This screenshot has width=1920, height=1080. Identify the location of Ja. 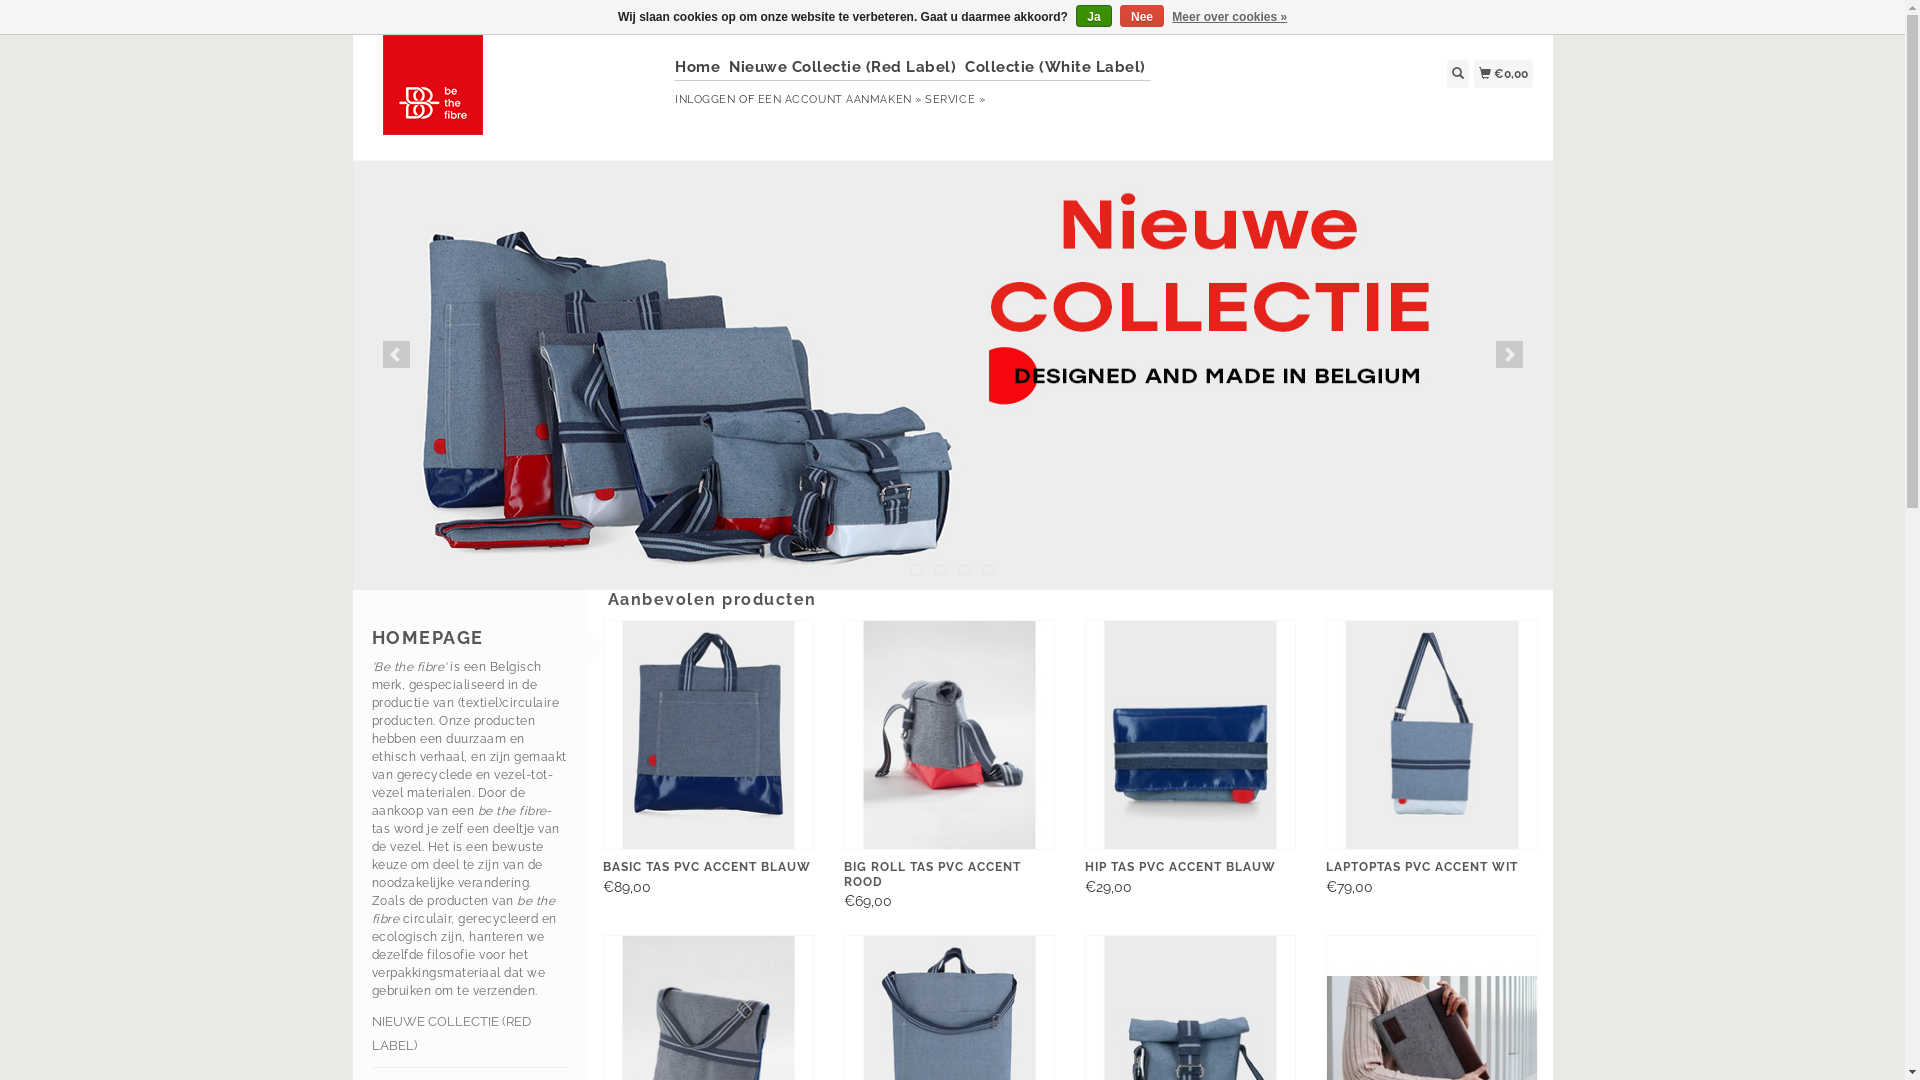
(1094, 16).